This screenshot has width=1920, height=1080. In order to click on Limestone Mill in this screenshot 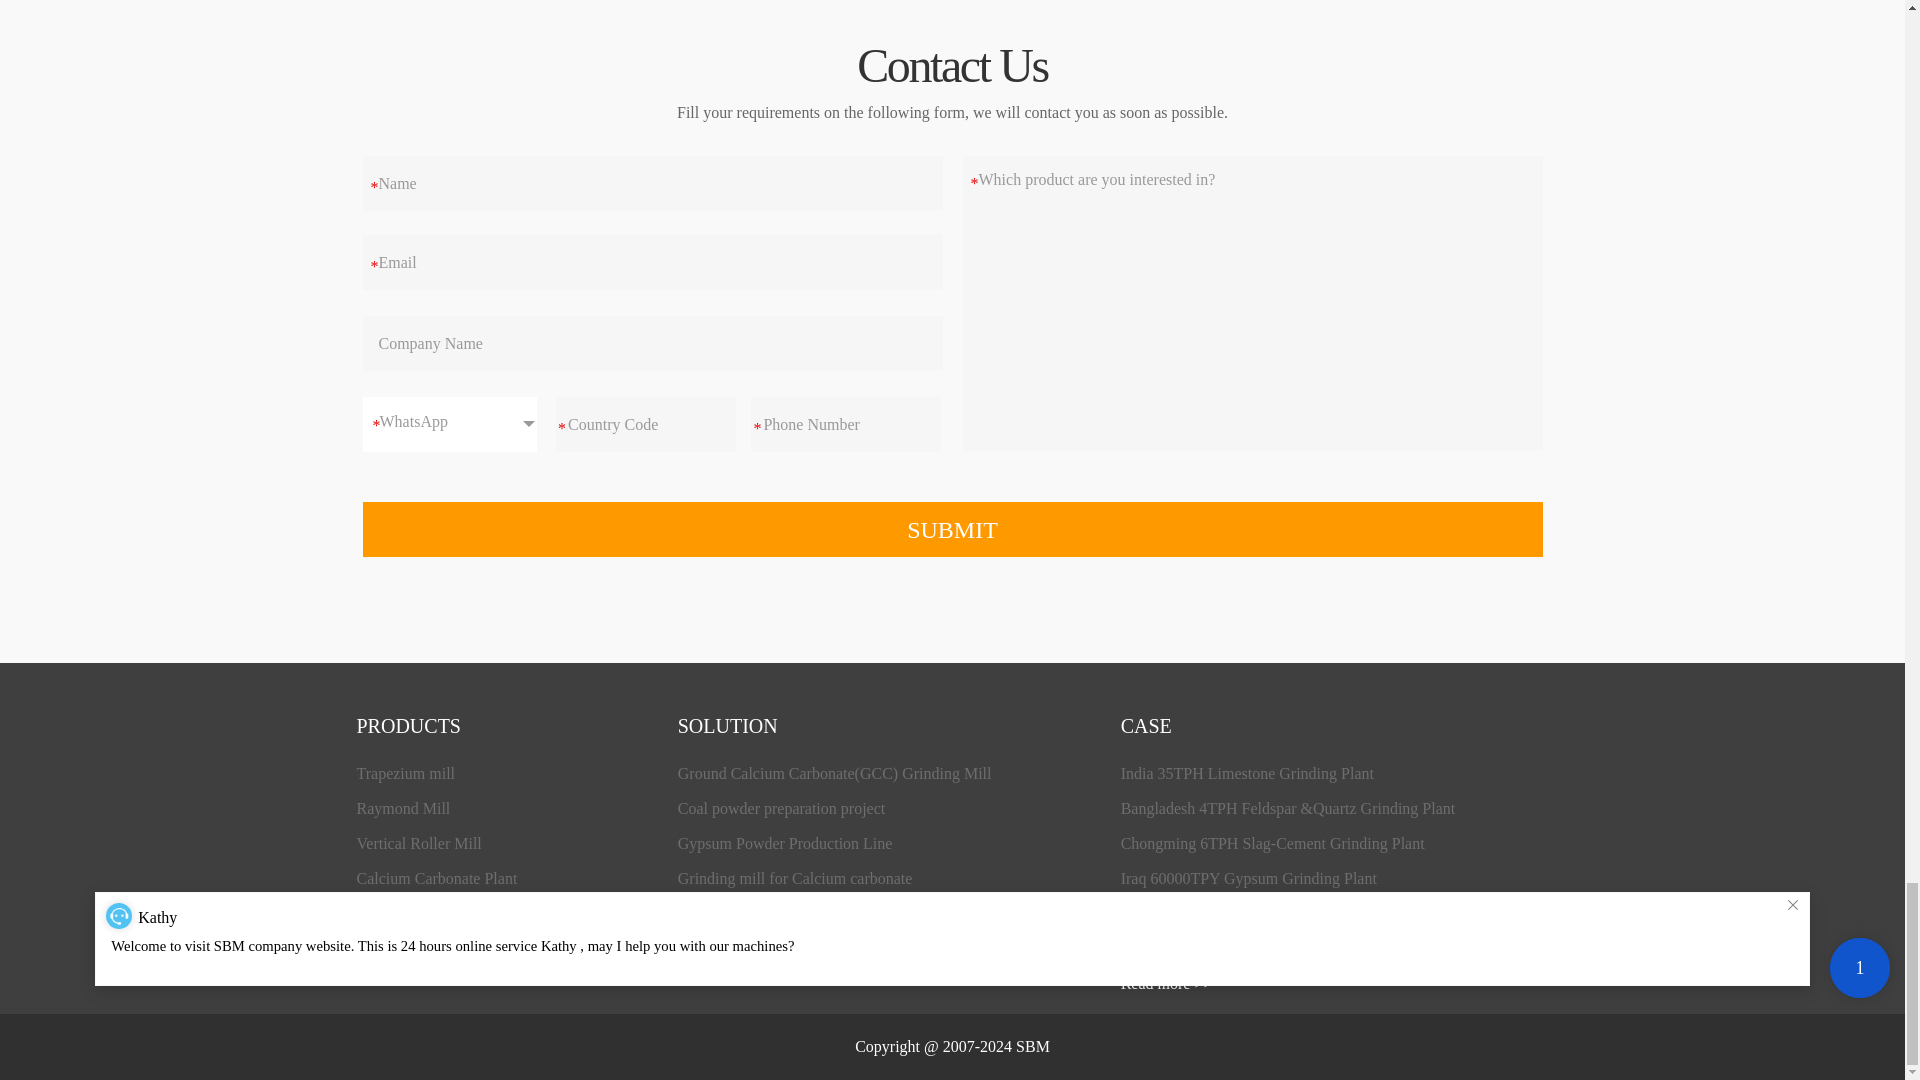, I will do `click(405, 914)`.